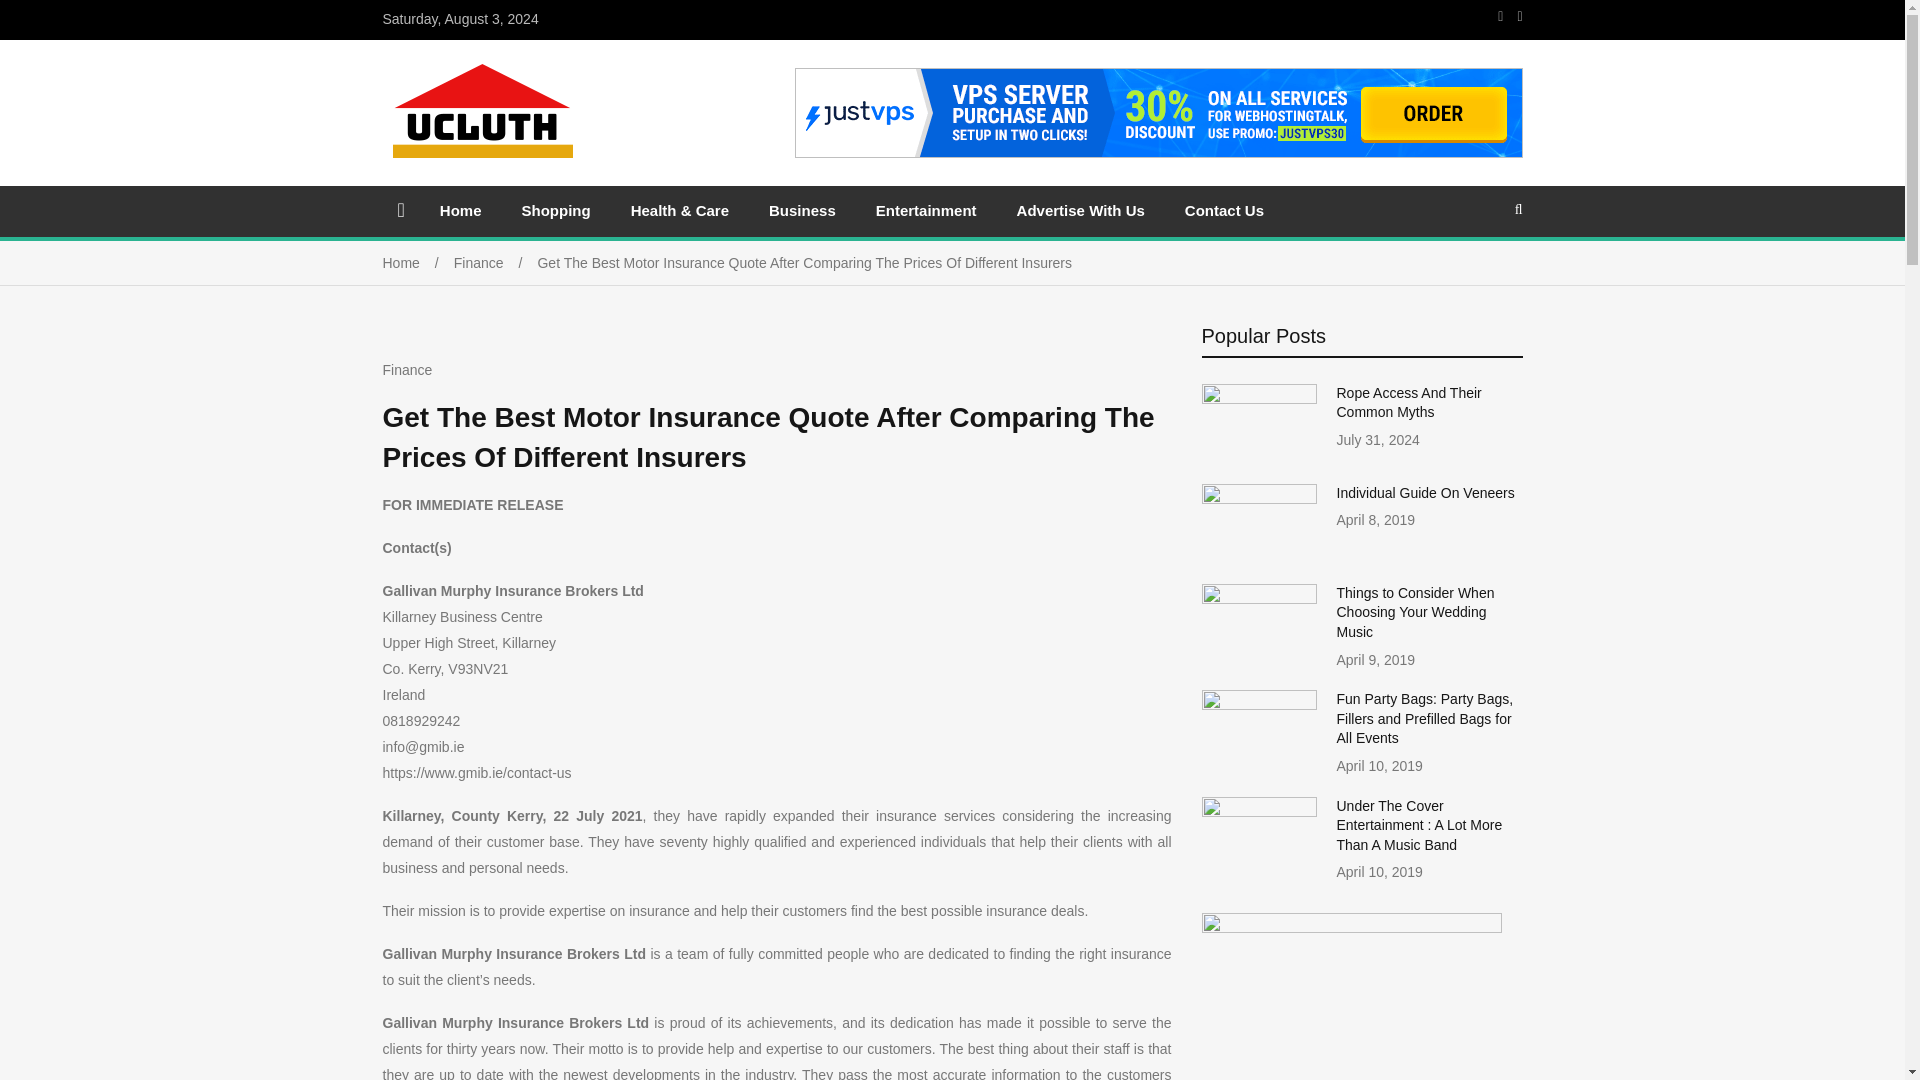 This screenshot has width=1920, height=1080. I want to click on Home, so click(418, 262).